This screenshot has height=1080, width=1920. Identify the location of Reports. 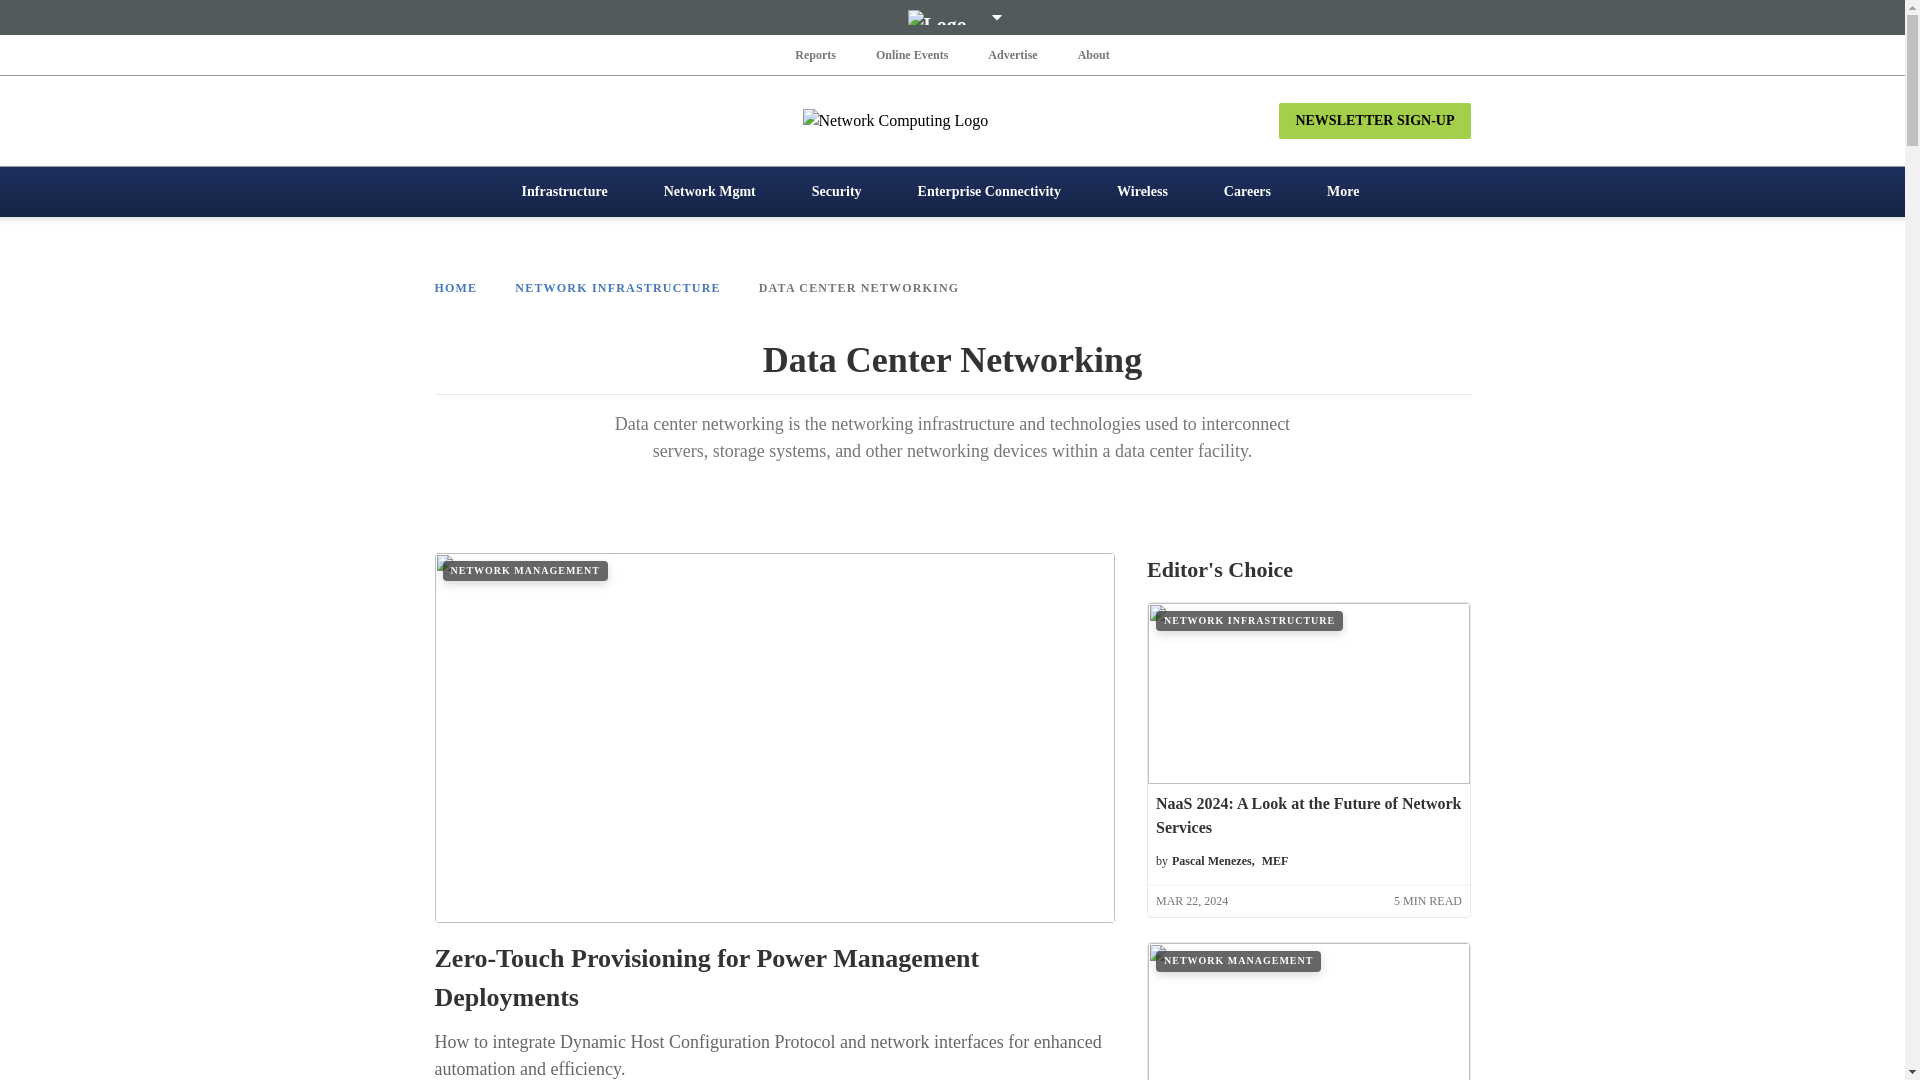
(816, 54).